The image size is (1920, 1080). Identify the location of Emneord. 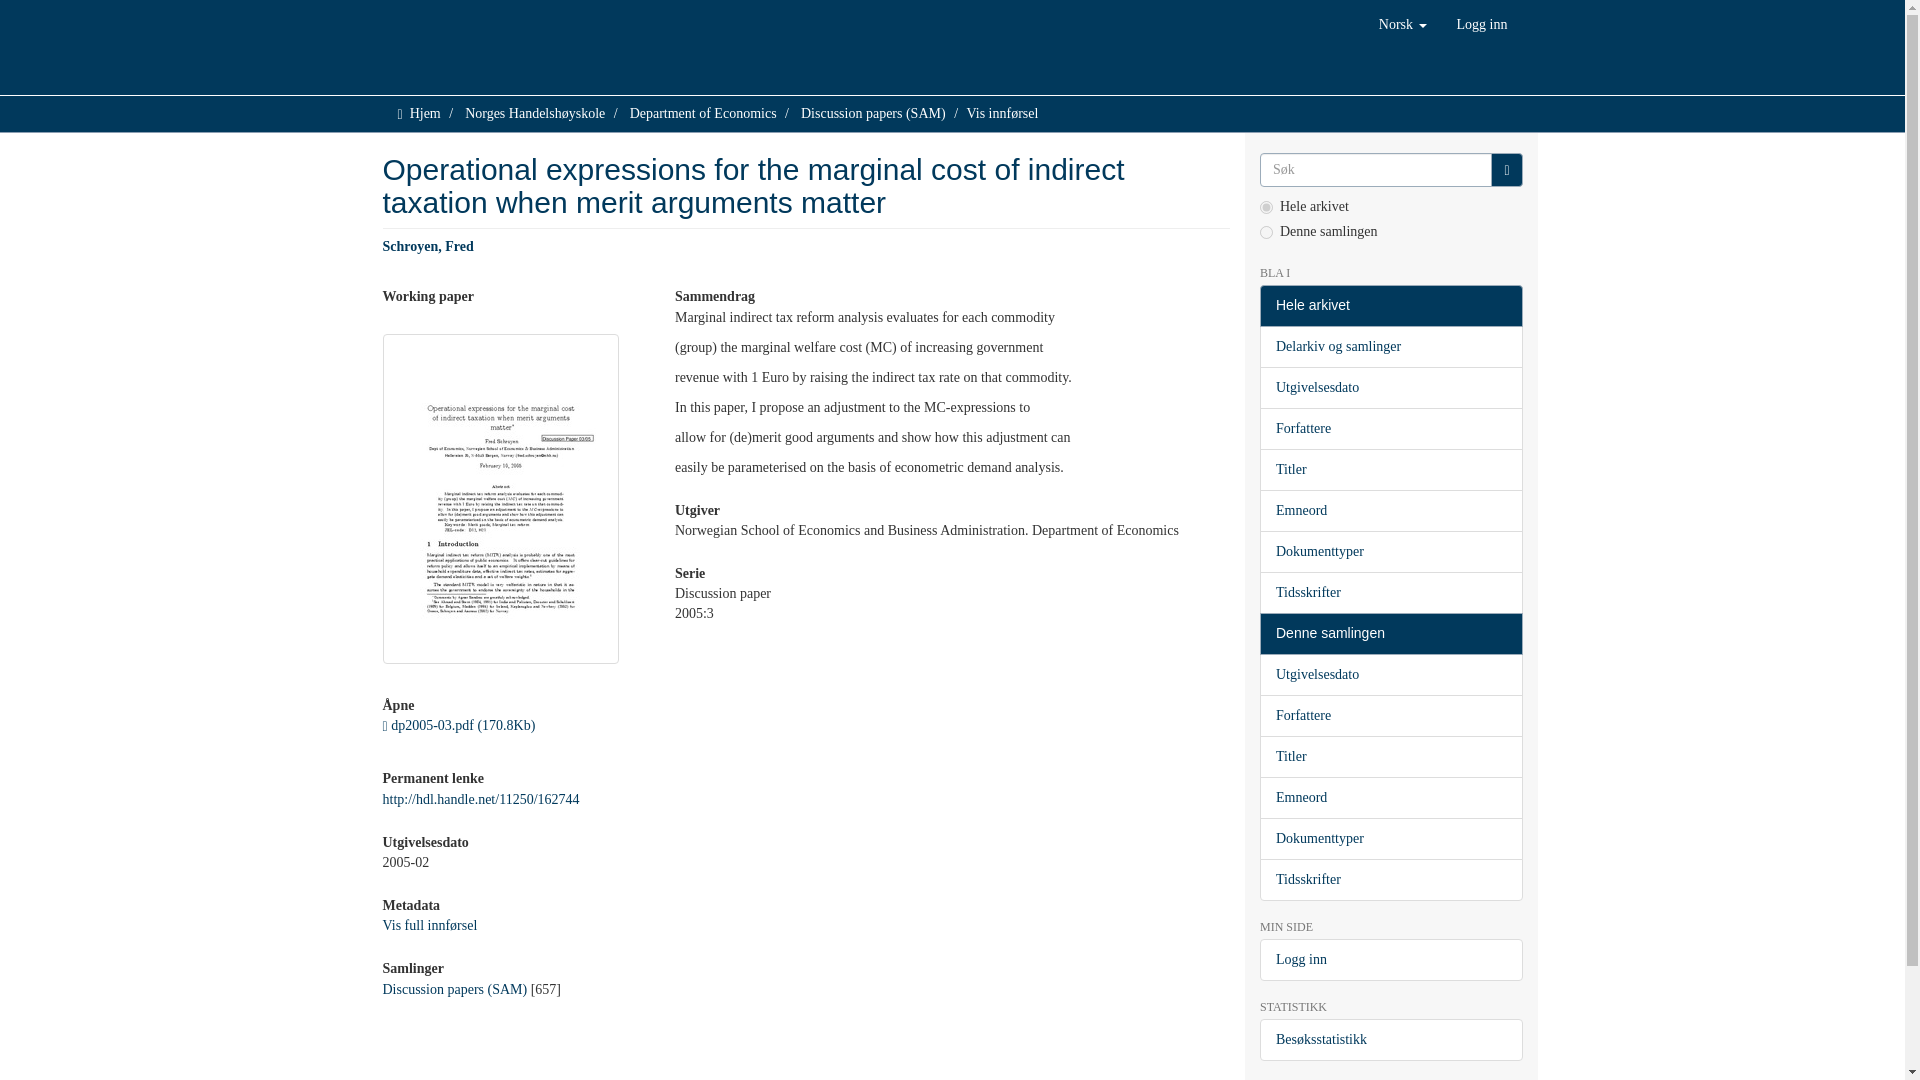
(1390, 511).